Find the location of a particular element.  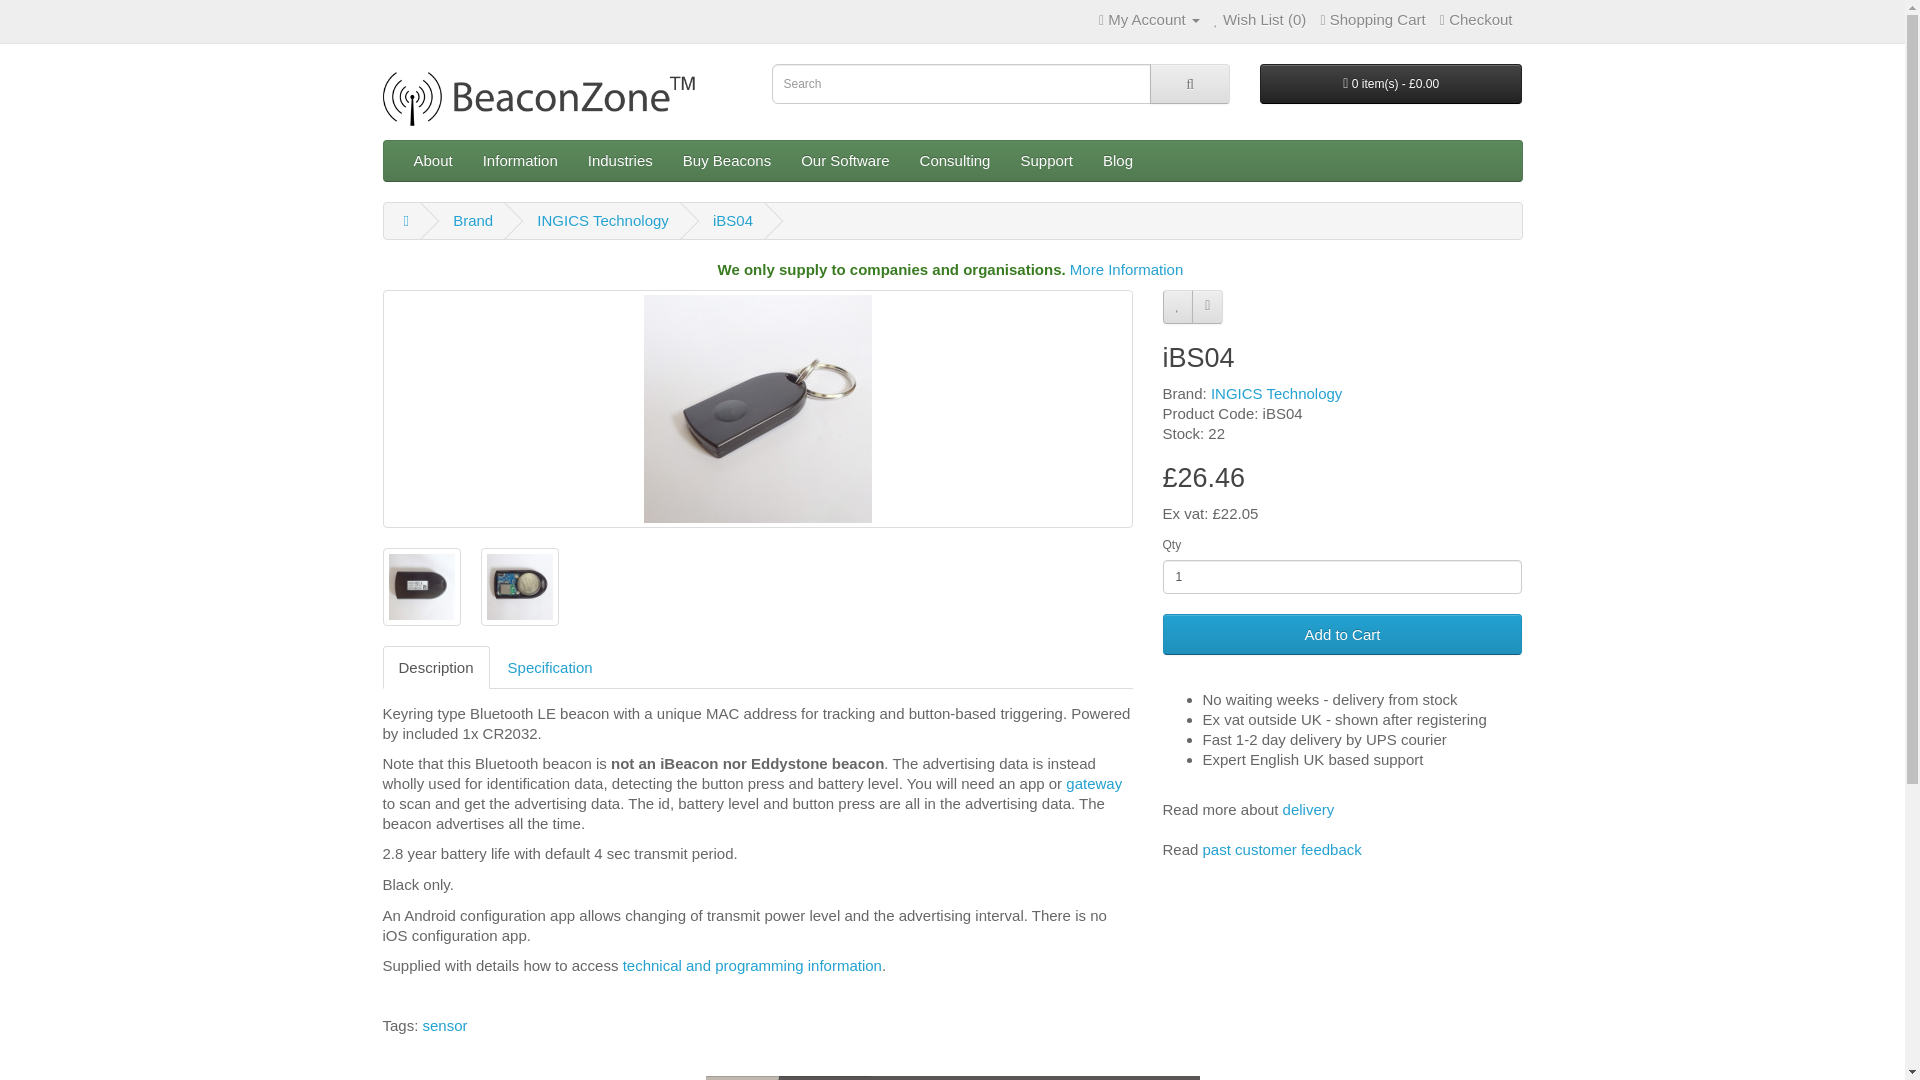

Buy Beacons is located at coordinates (726, 161).